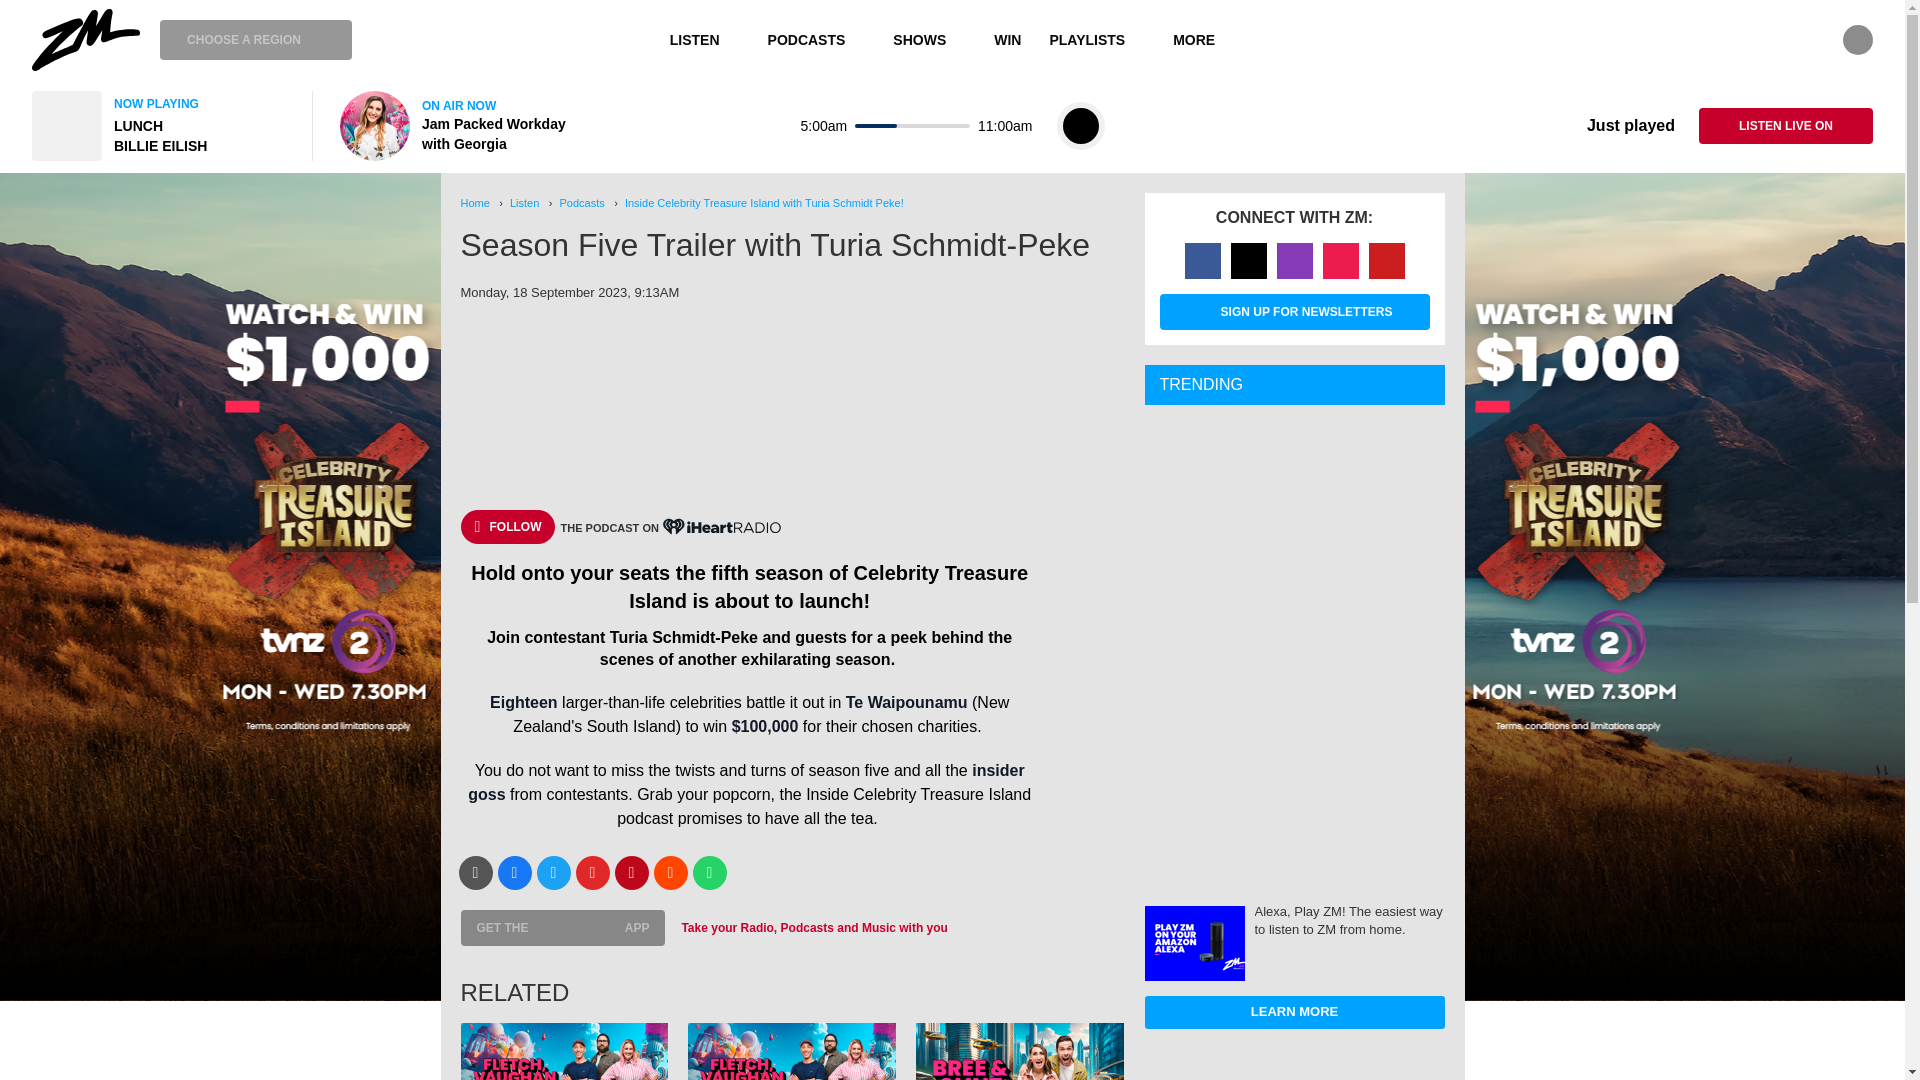  What do you see at coordinates (160, 125) in the screenshot?
I see `Listen to LUNCH by BILLIE EILISH` at bounding box center [160, 125].